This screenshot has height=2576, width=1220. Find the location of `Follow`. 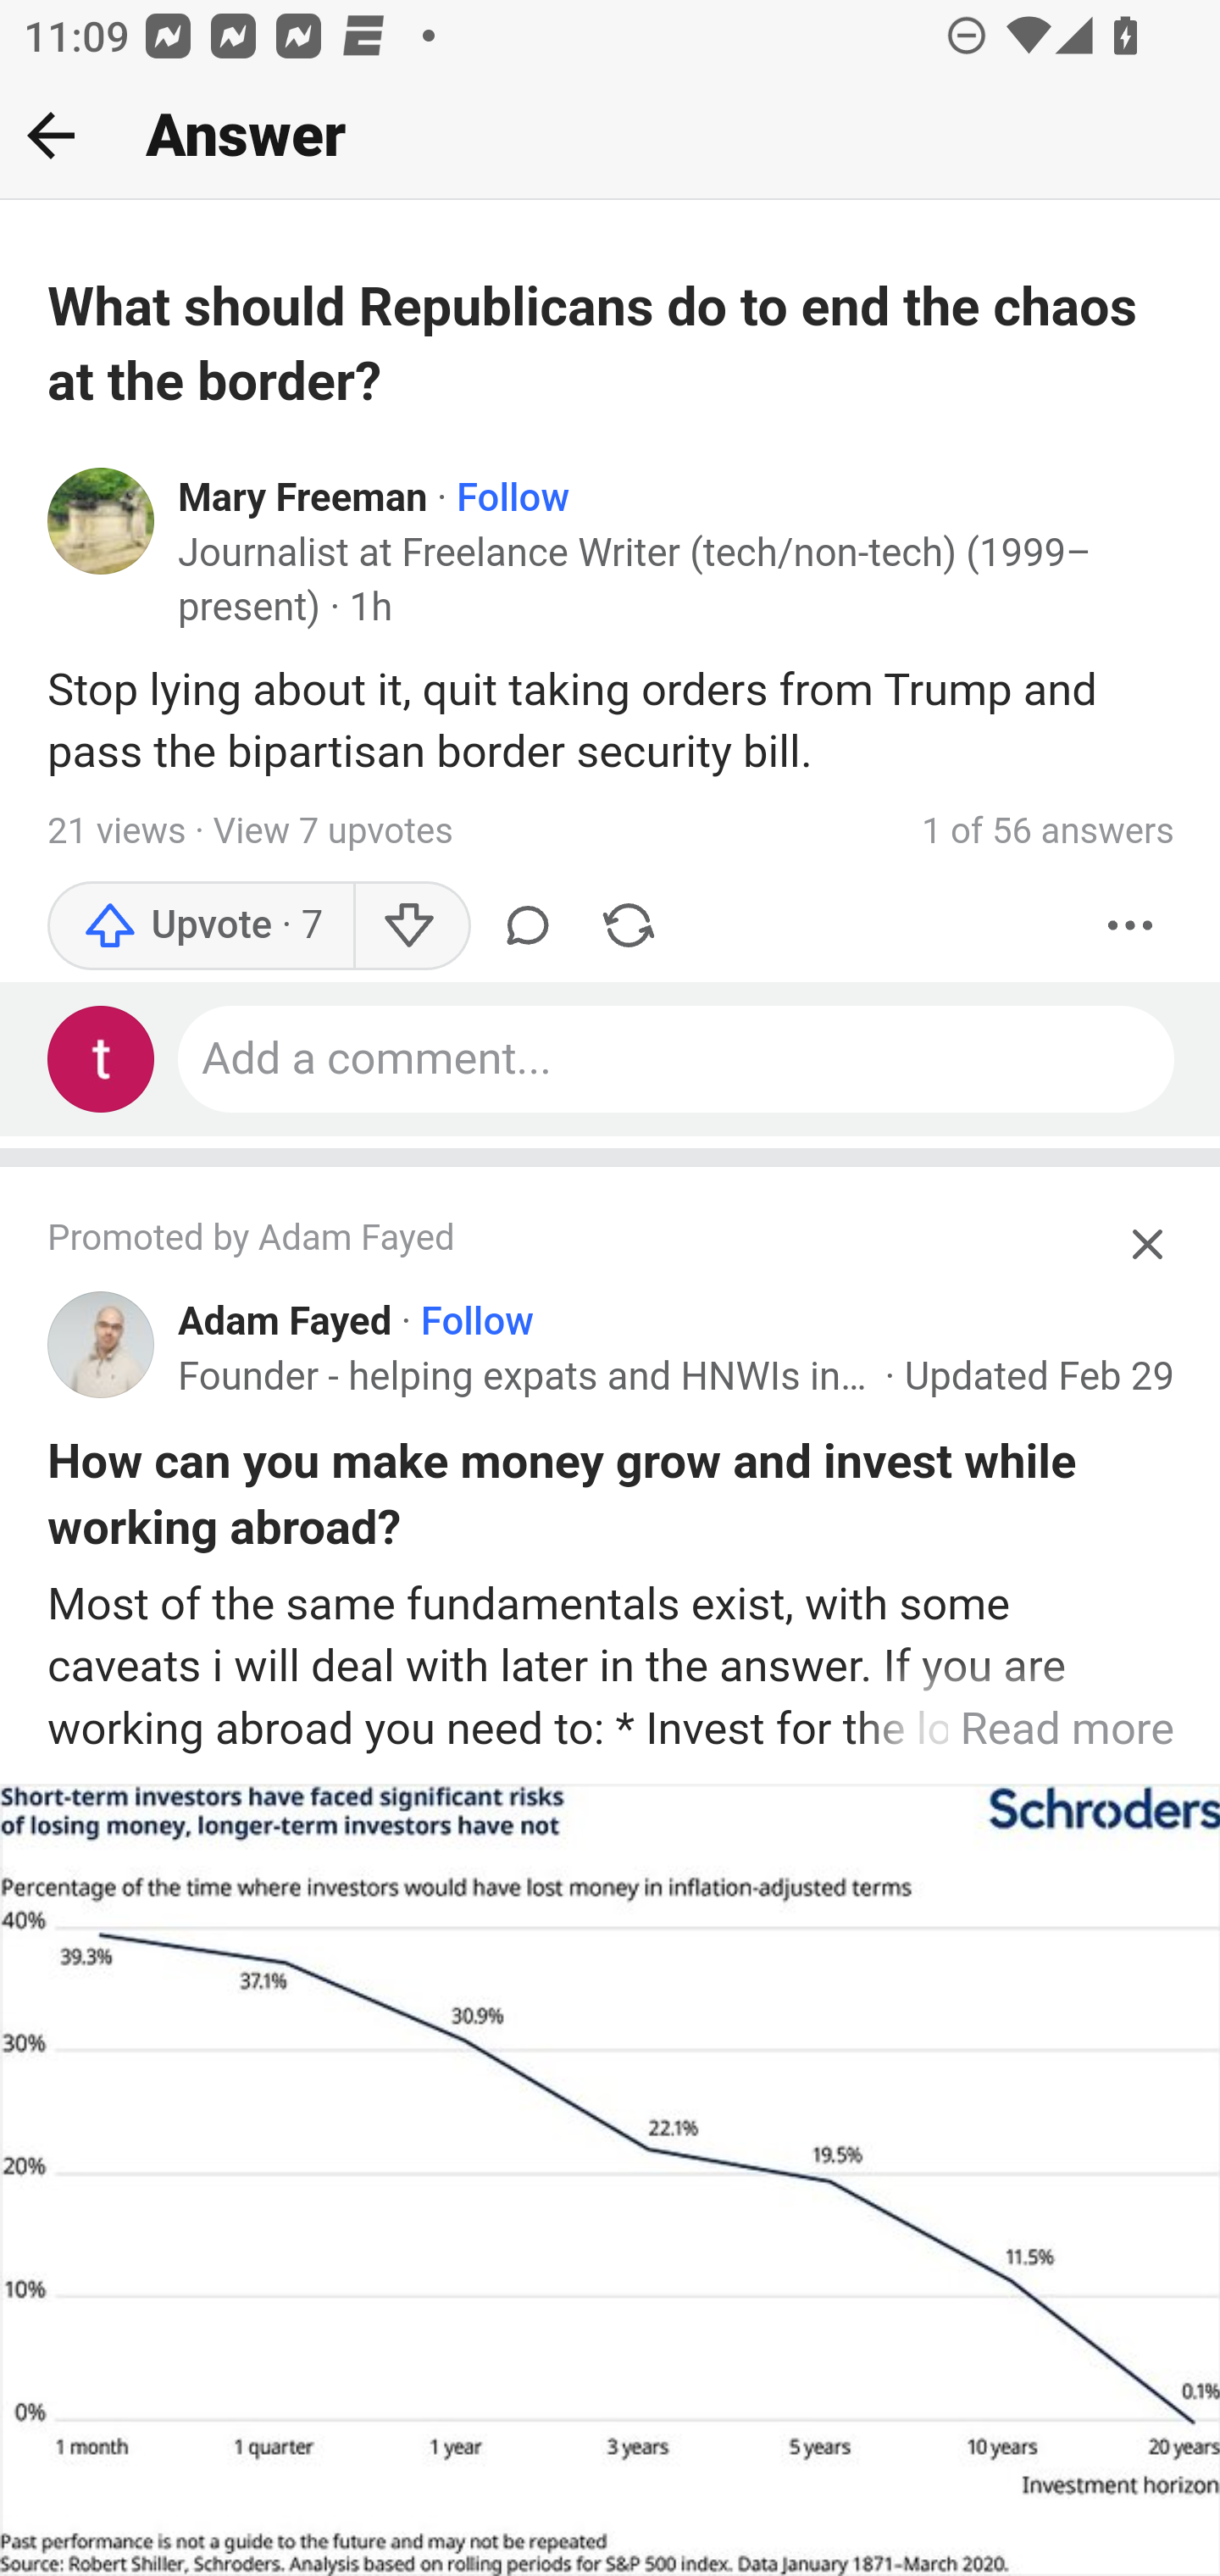

Follow is located at coordinates (476, 1321).